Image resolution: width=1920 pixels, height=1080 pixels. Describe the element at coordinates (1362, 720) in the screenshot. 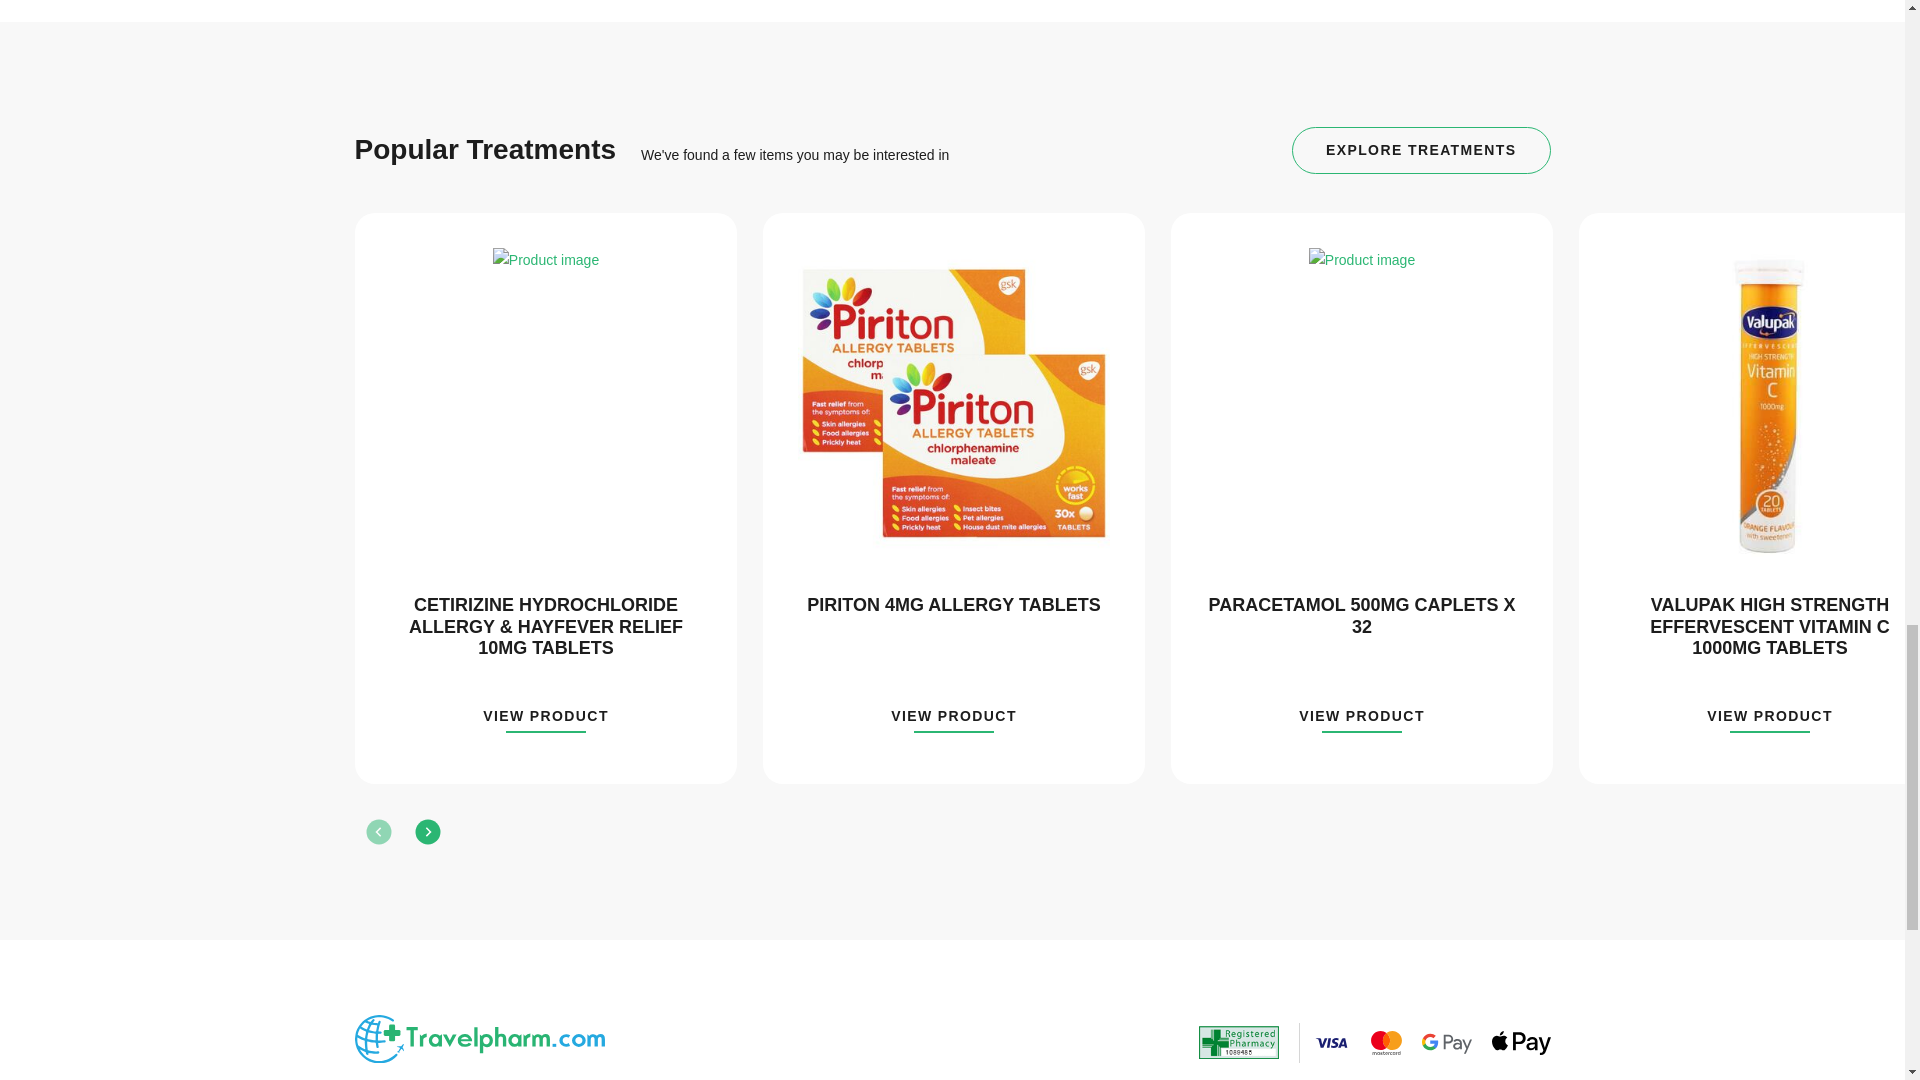

I see `View product` at that location.